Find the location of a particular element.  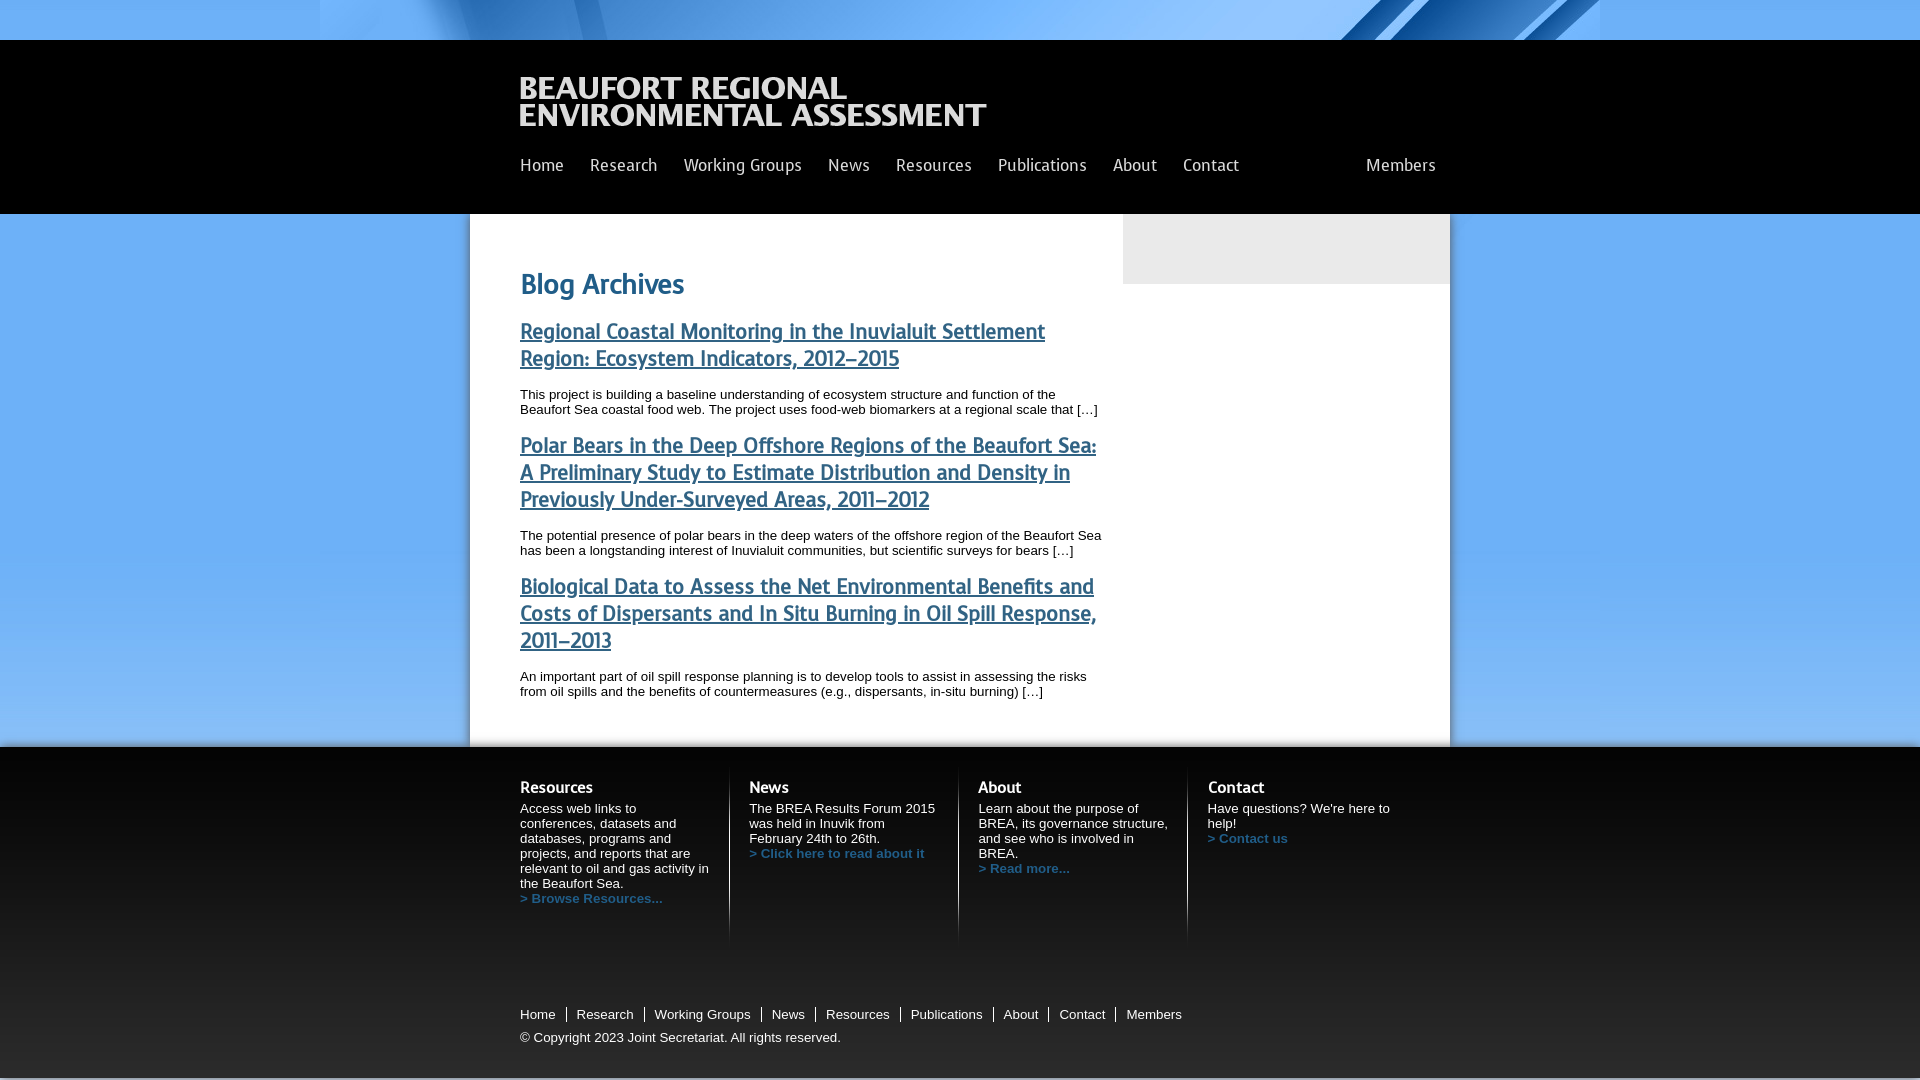

Research is located at coordinates (606, 1014).